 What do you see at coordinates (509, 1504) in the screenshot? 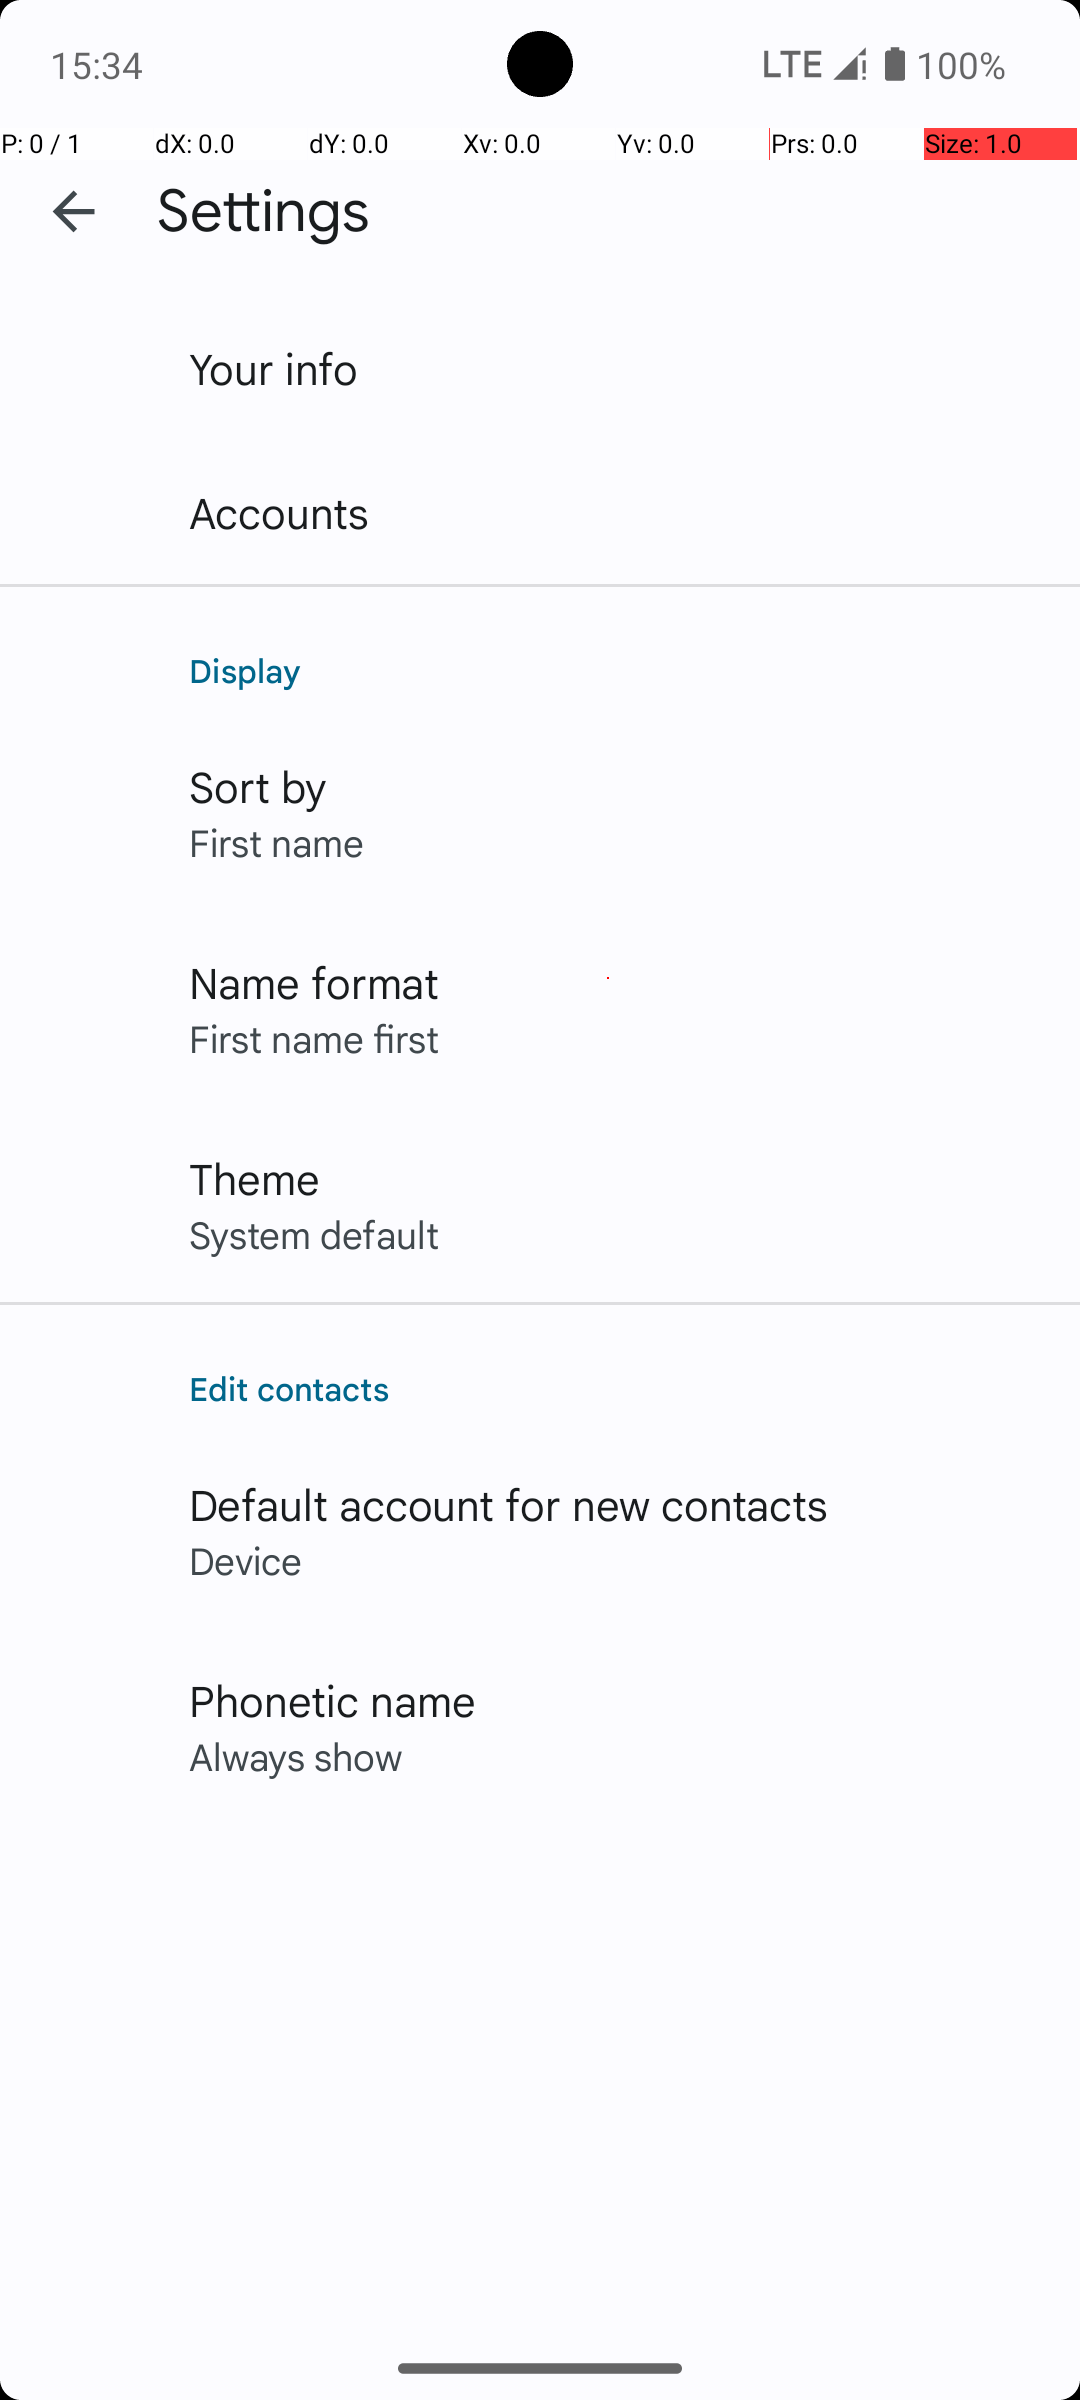
I see `Default account for new contacts` at bounding box center [509, 1504].